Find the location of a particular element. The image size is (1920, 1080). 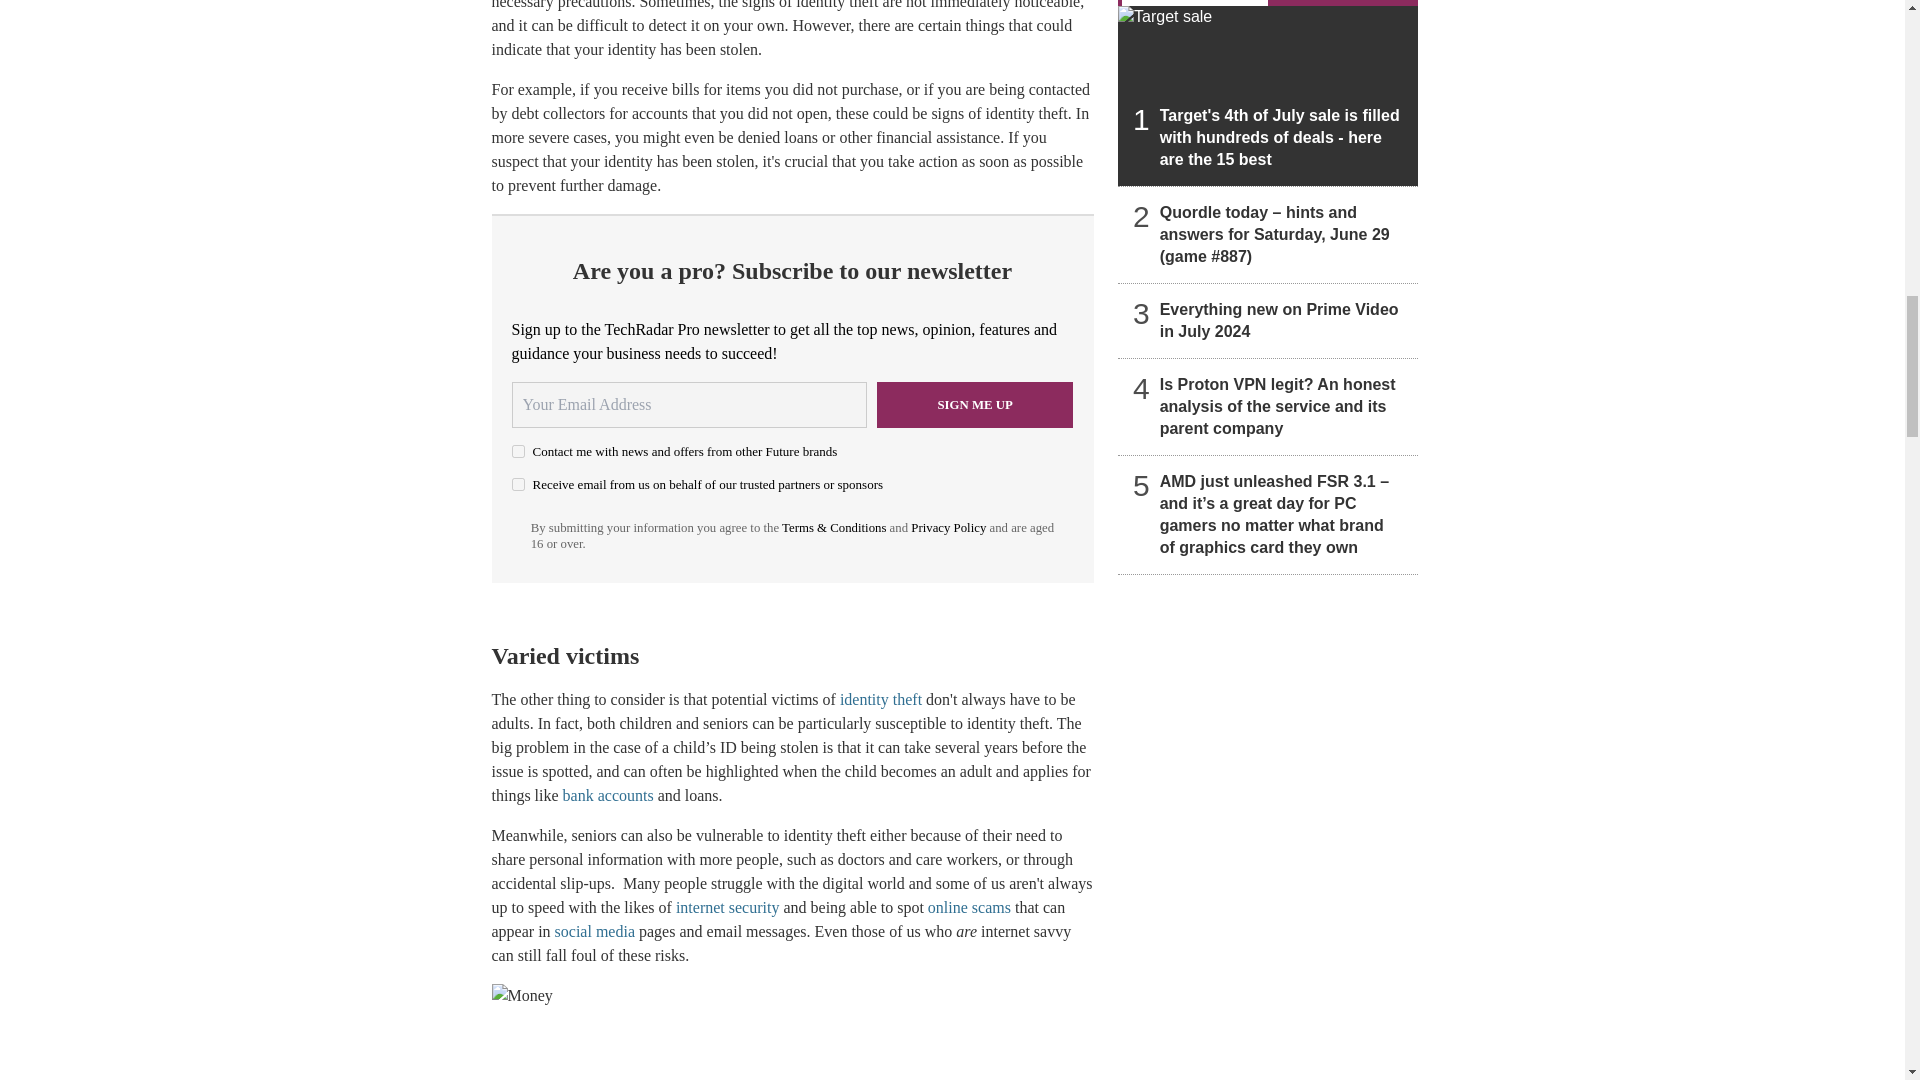

on is located at coordinates (518, 484).